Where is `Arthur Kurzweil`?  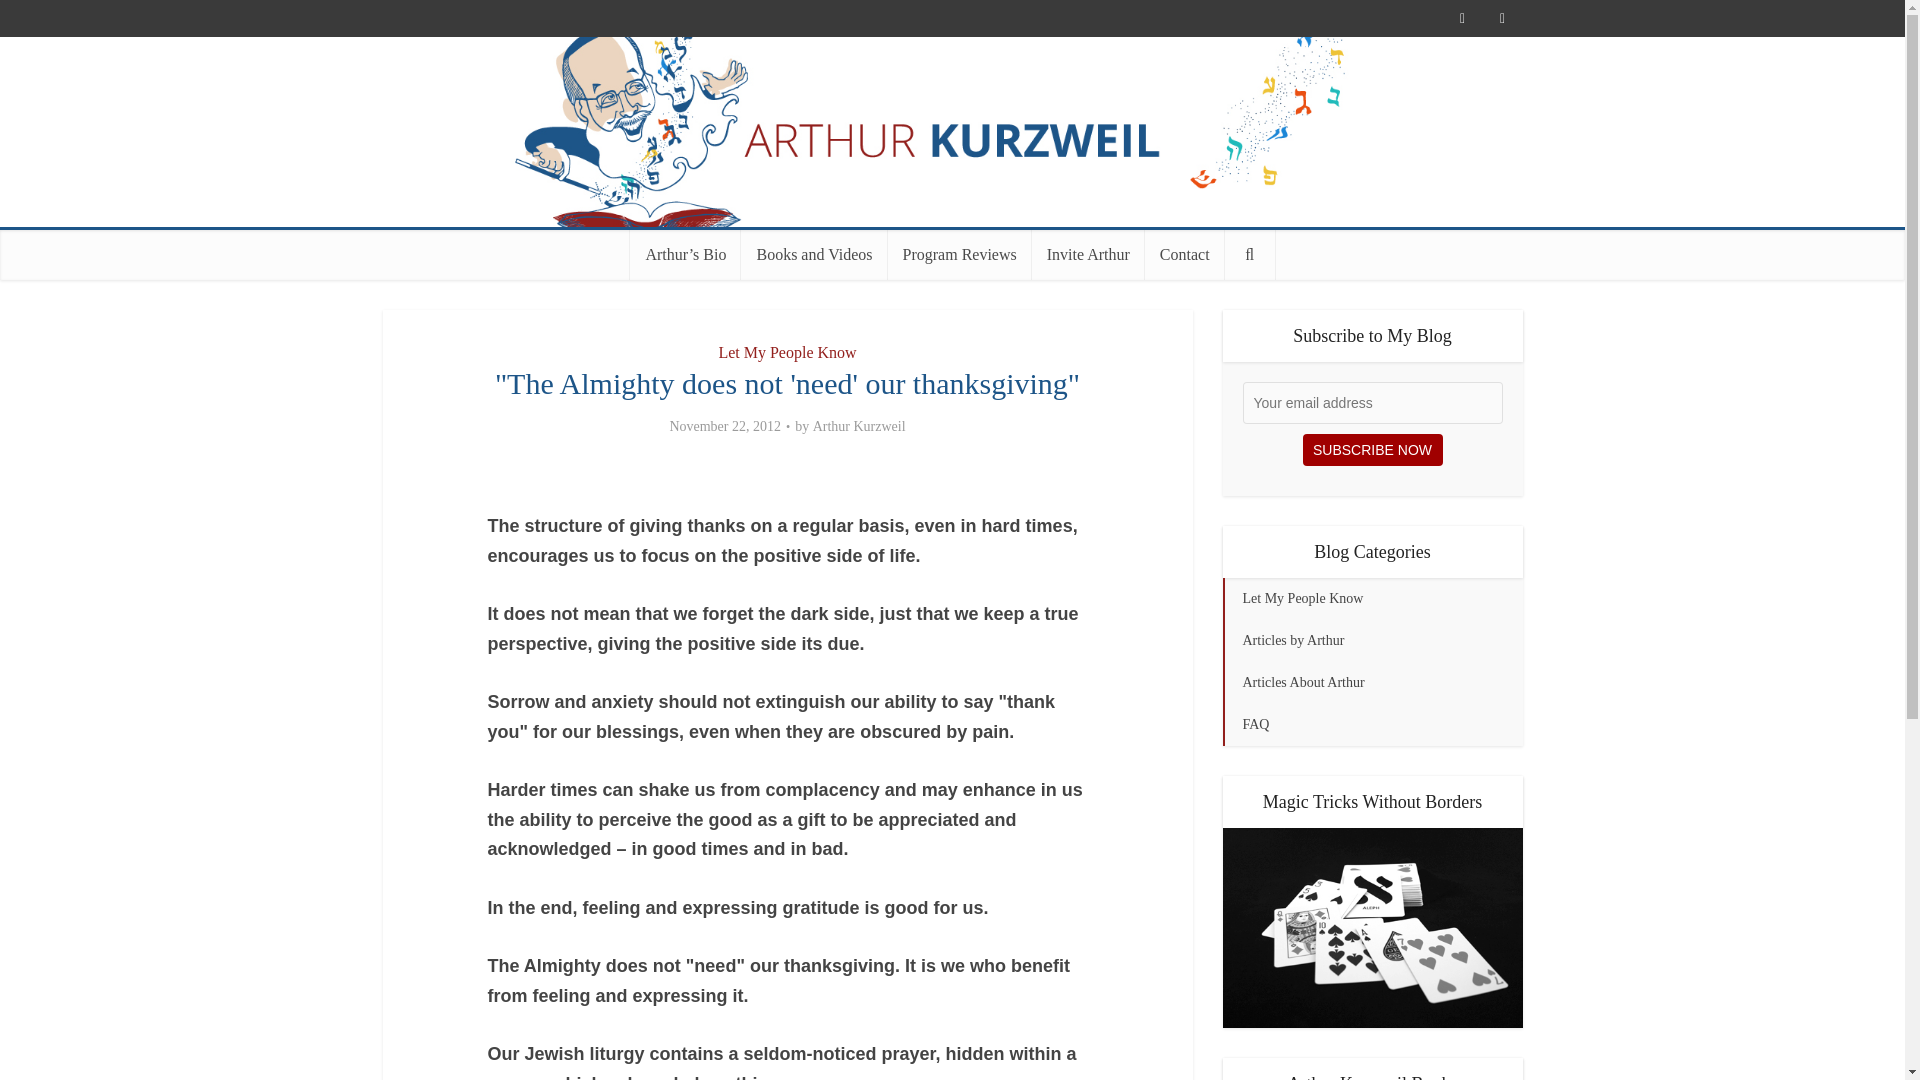
Arthur Kurzweil is located at coordinates (859, 426).